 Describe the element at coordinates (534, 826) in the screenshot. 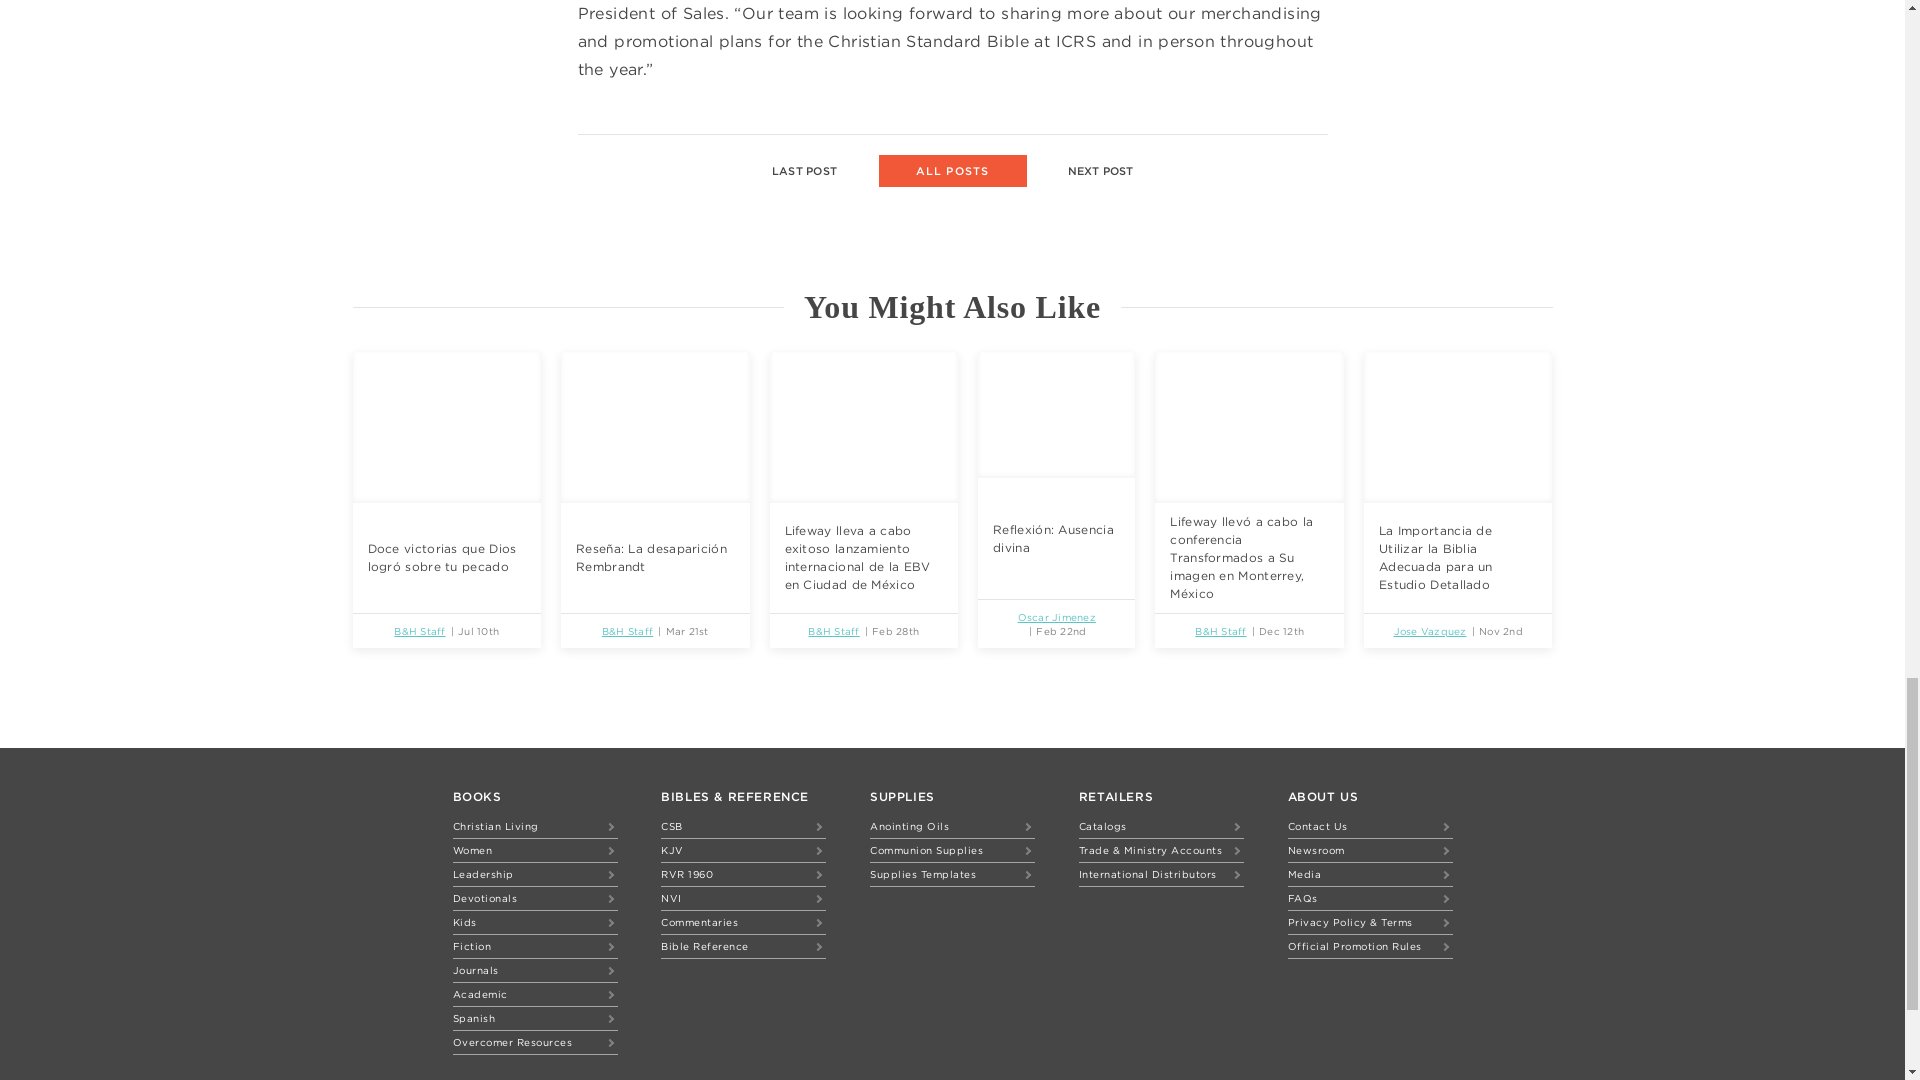

I see `Christian Living` at that location.